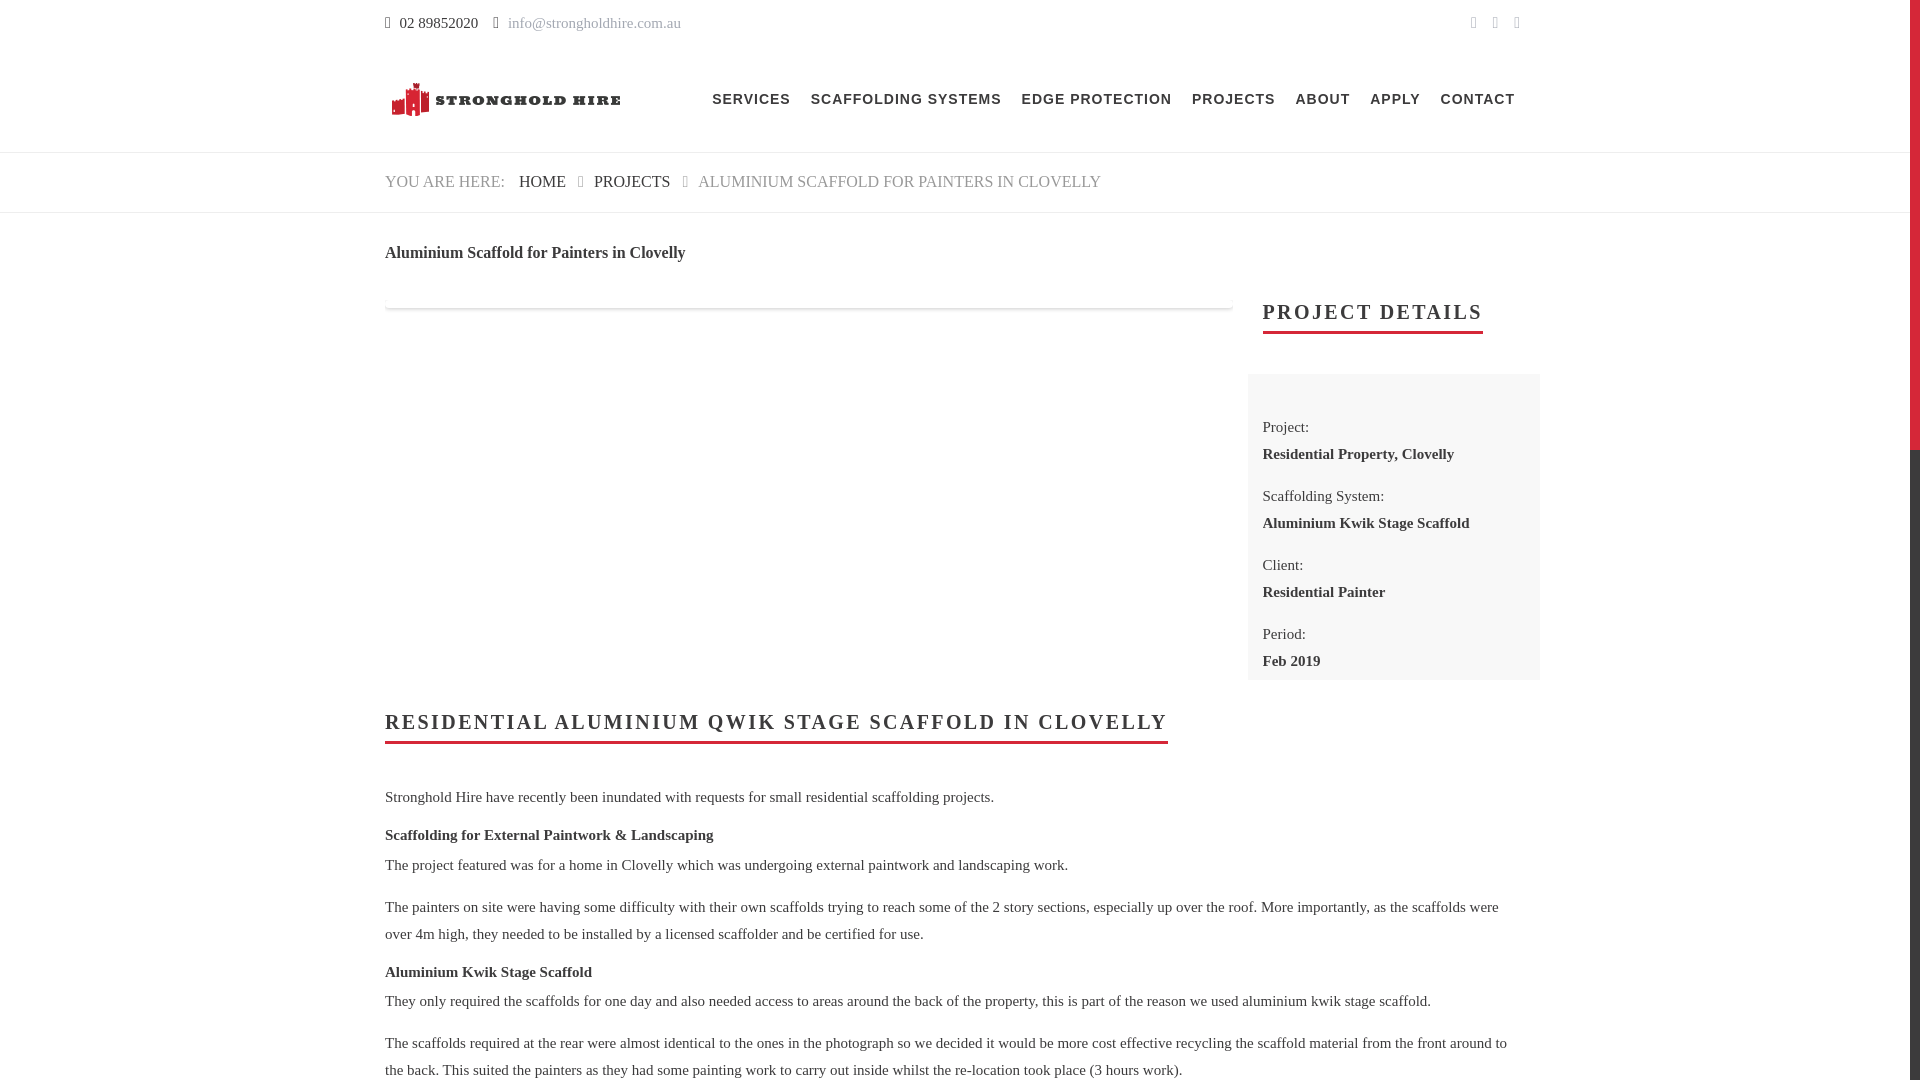 This screenshot has height=1080, width=1920. Describe the element at coordinates (906, 100) in the screenshot. I see `SCAFFOLDING SYSTEMS` at that location.